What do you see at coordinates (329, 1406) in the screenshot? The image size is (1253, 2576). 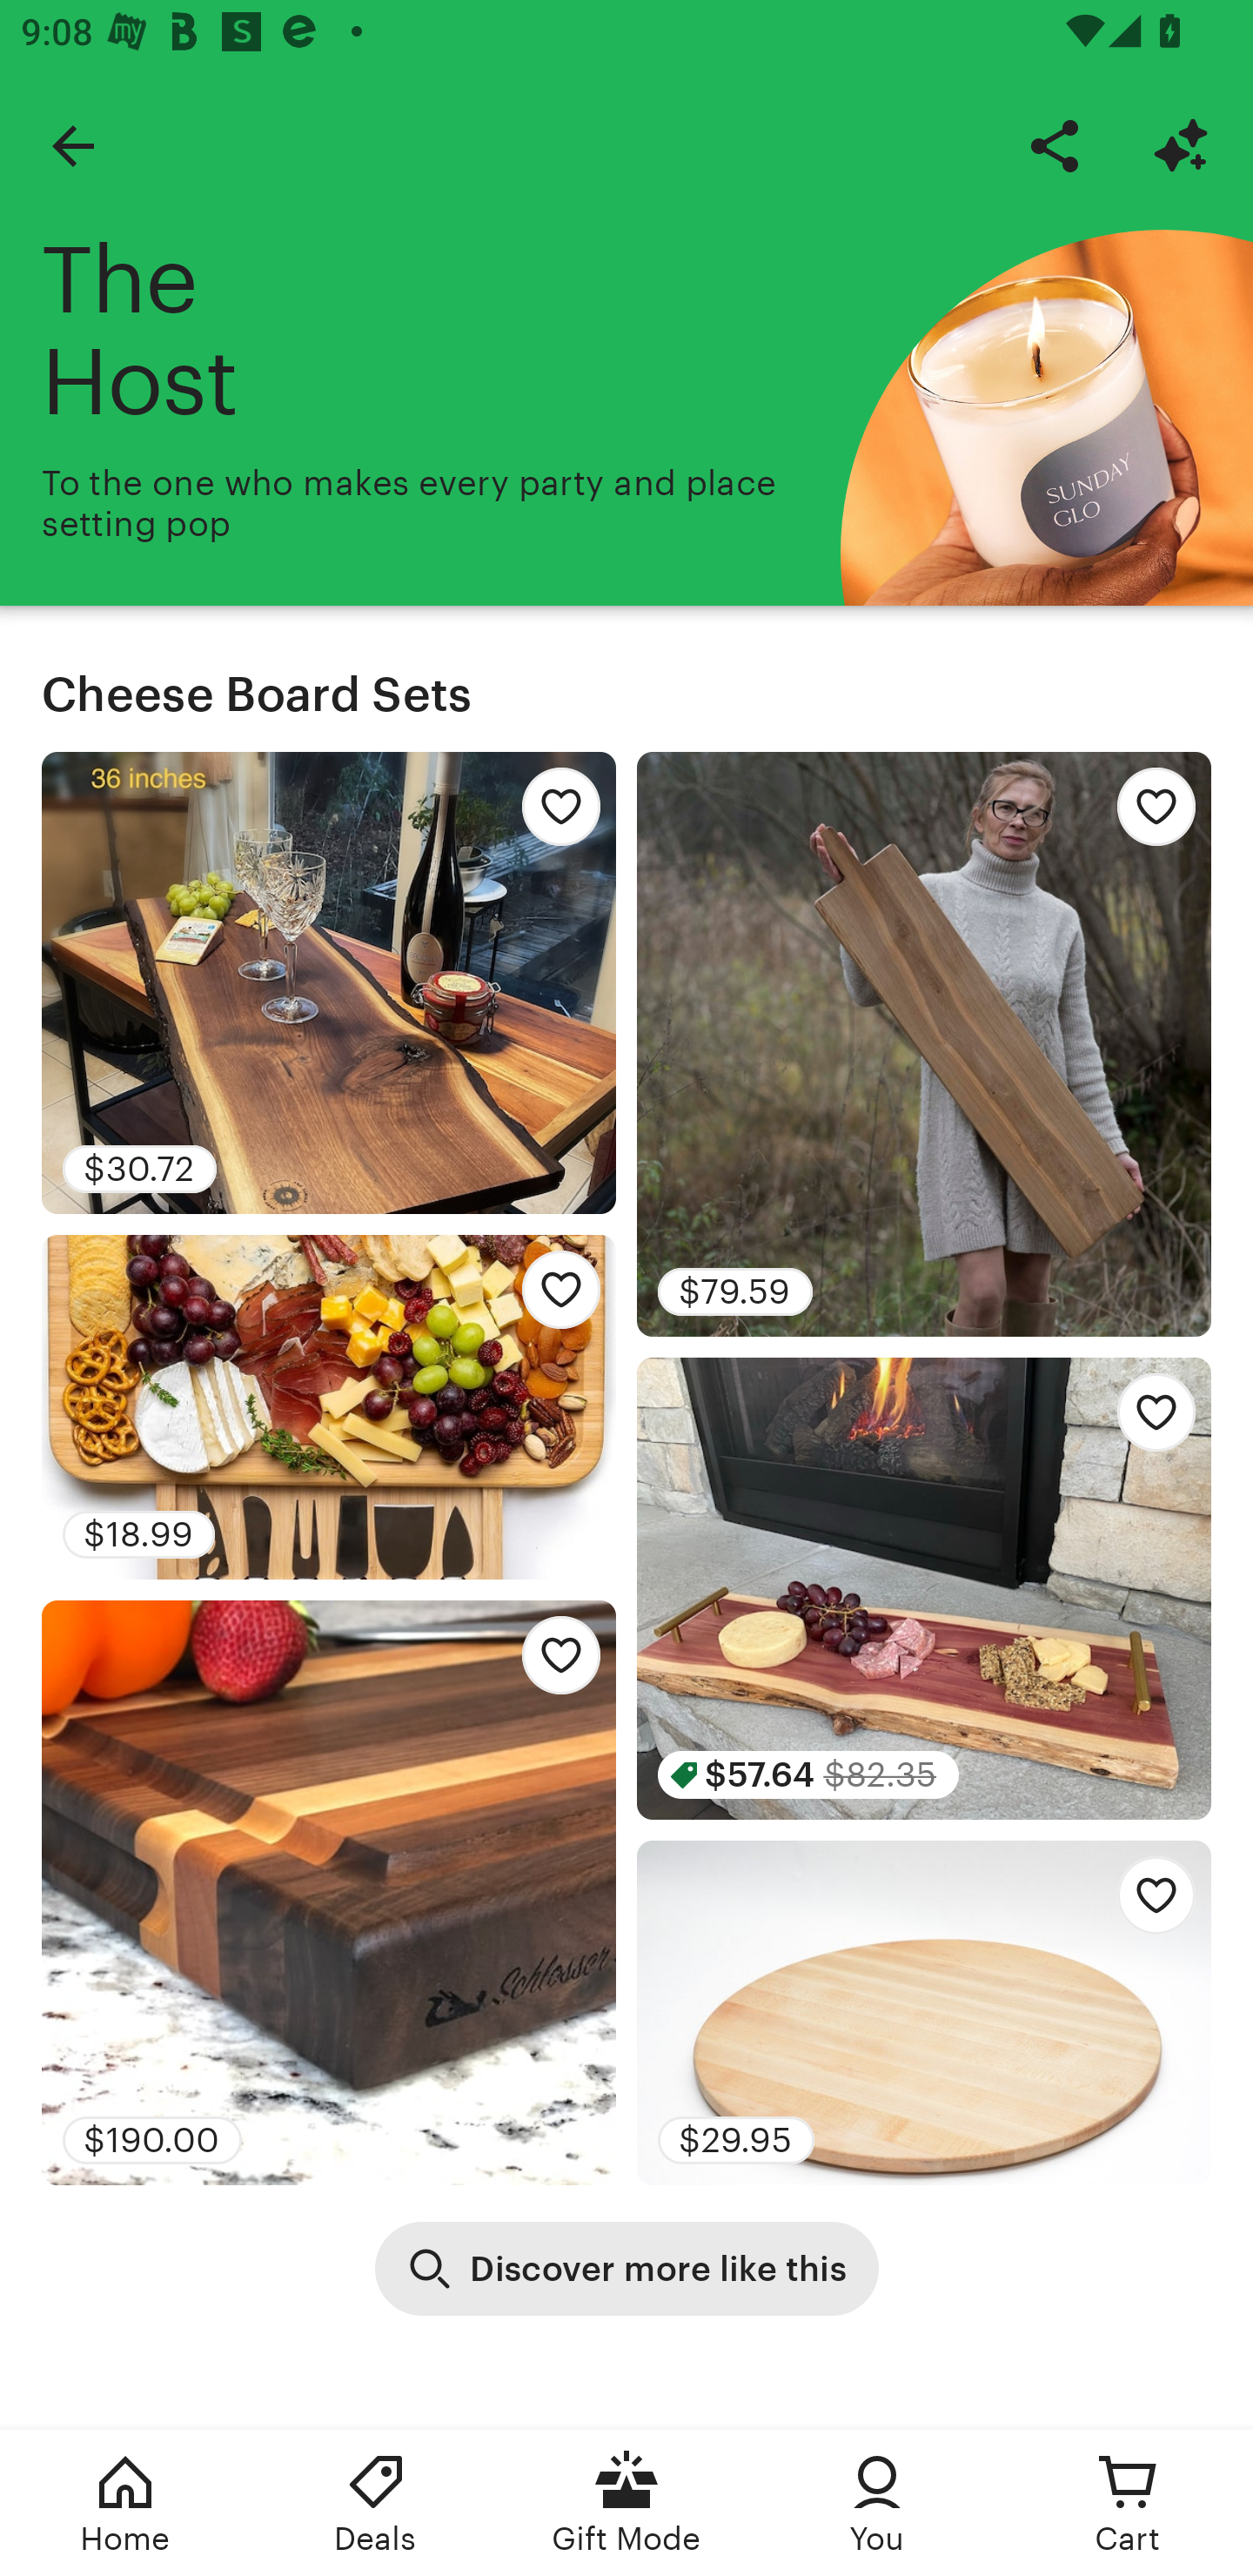 I see `$18.99` at bounding box center [329, 1406].